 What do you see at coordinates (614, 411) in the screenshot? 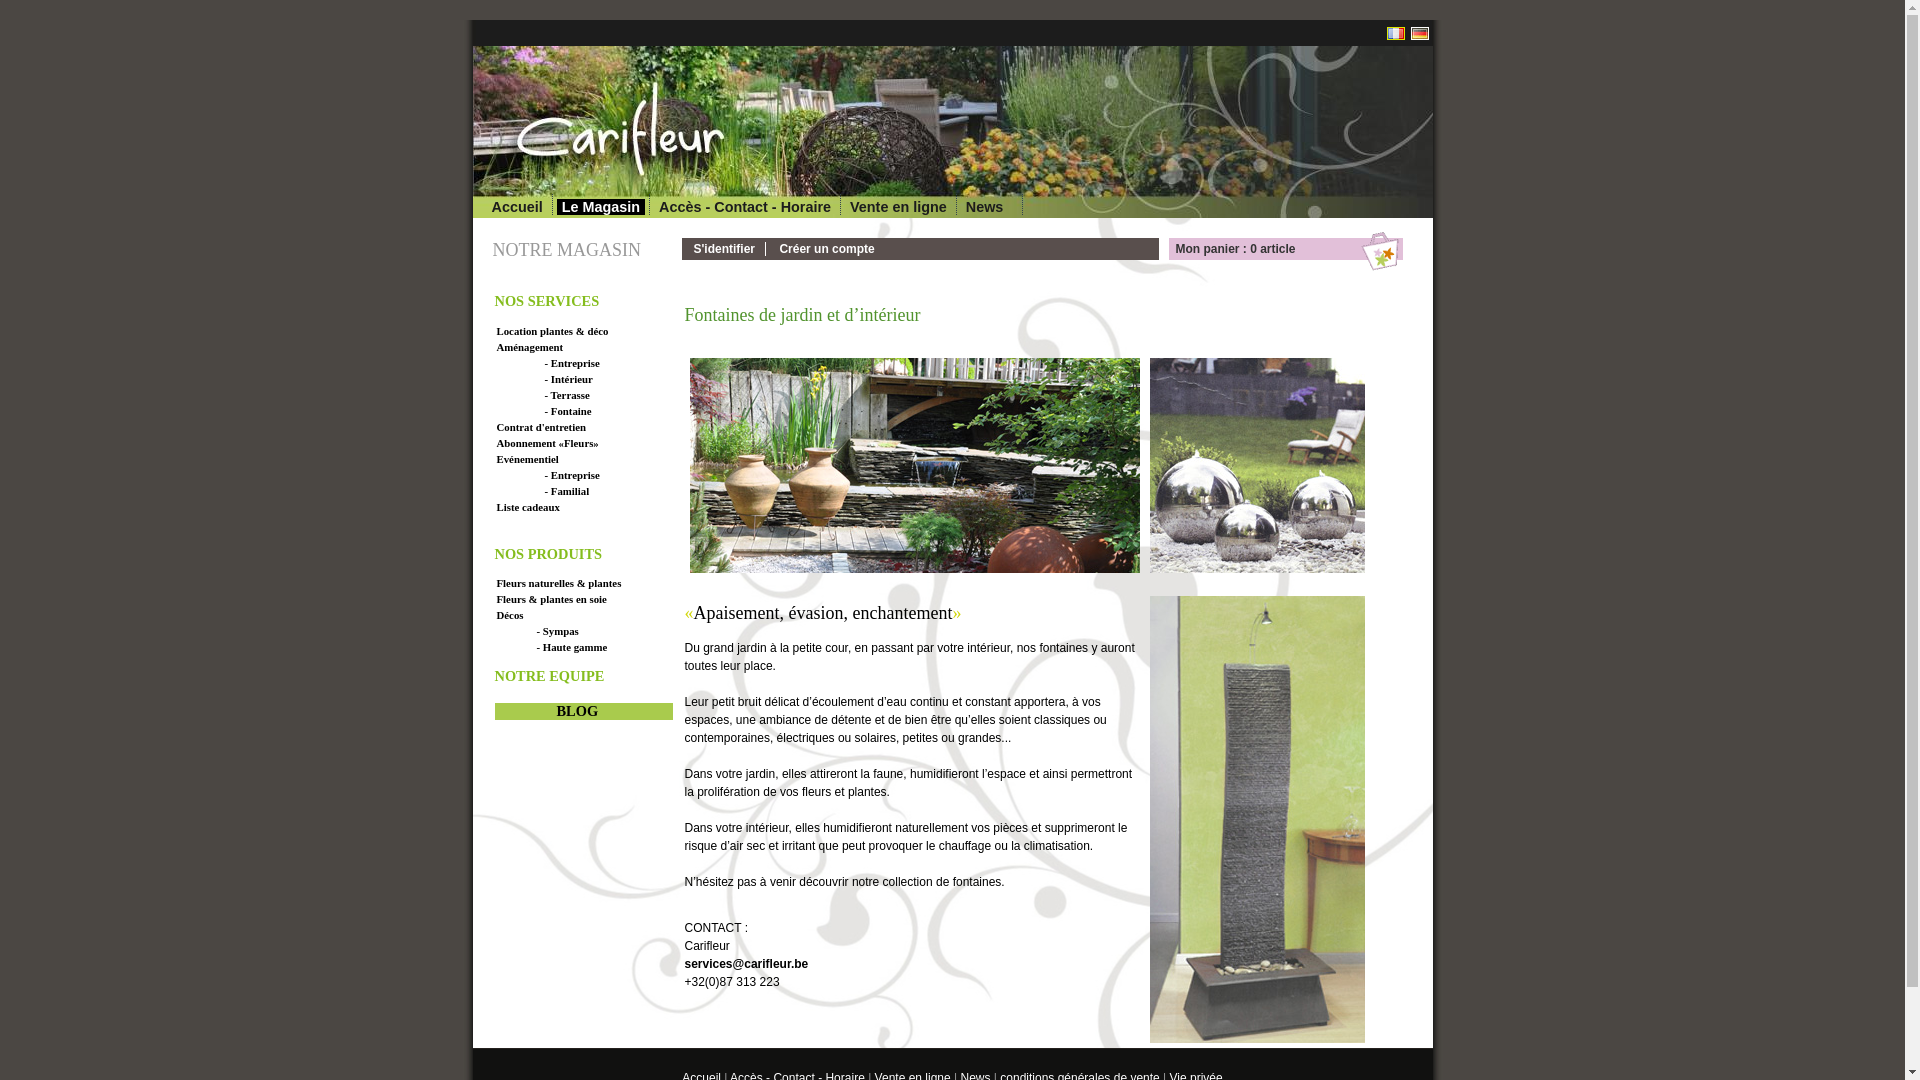
I see `- Fontaine` at bounding box center [614, 411].